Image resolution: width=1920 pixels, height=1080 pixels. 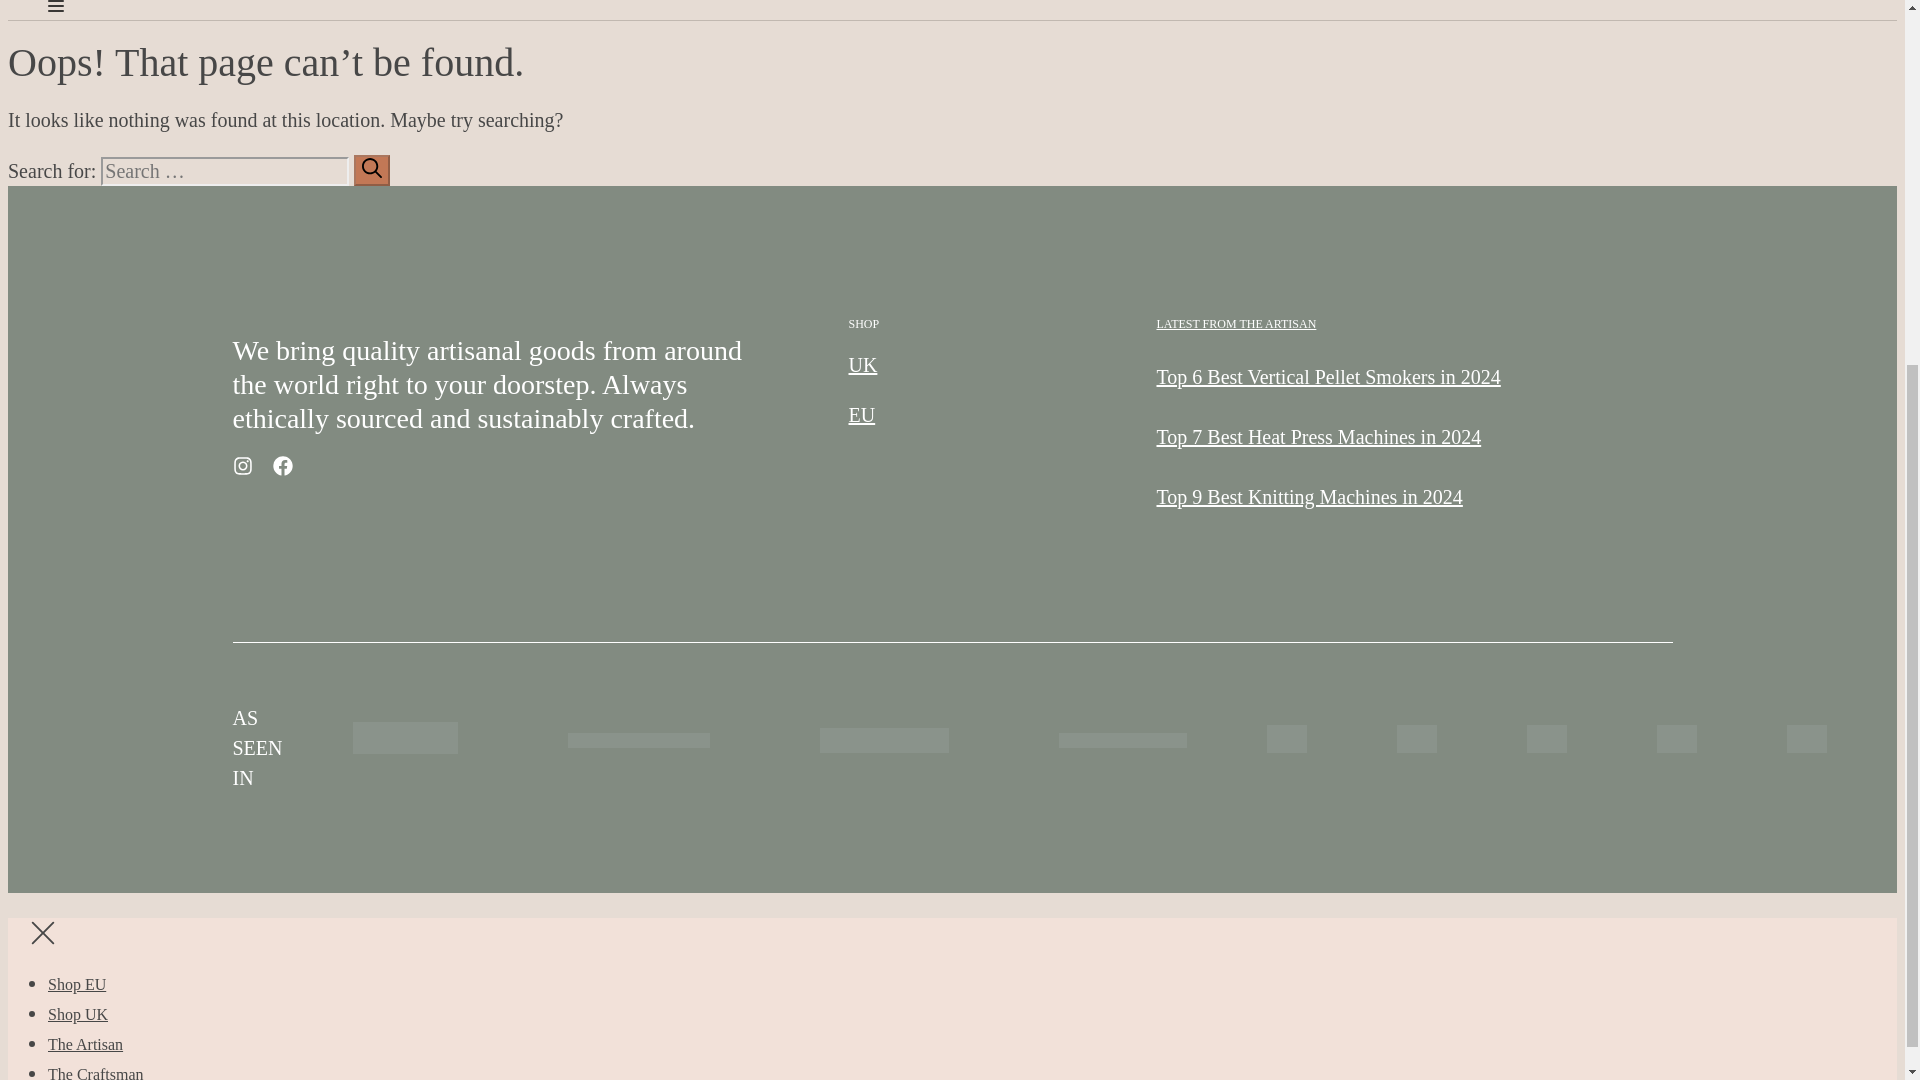 What do you see at coordinates (1122, 740) in the screenshot?
I see `icon-4` at bounding box center [1122, 740].